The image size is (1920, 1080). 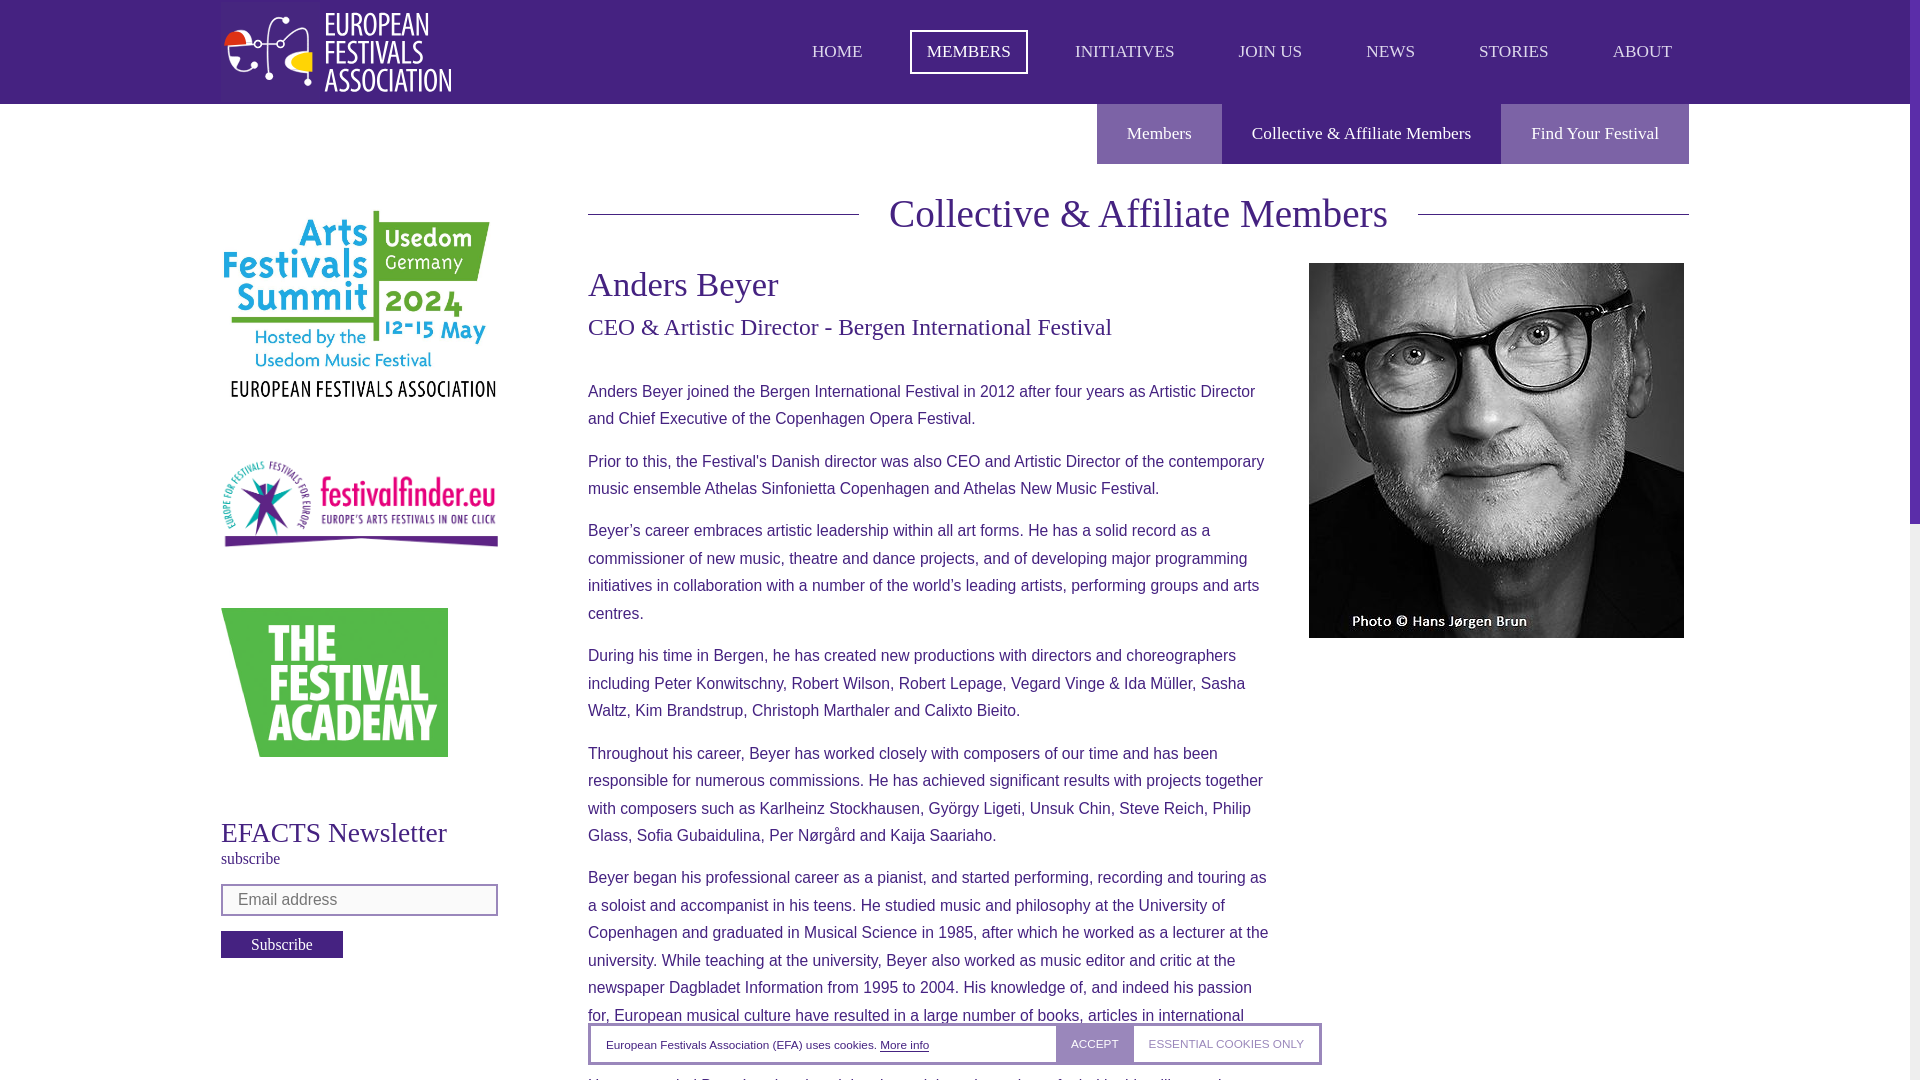 I want to click on STORIES, so click(x=1514, y=52).